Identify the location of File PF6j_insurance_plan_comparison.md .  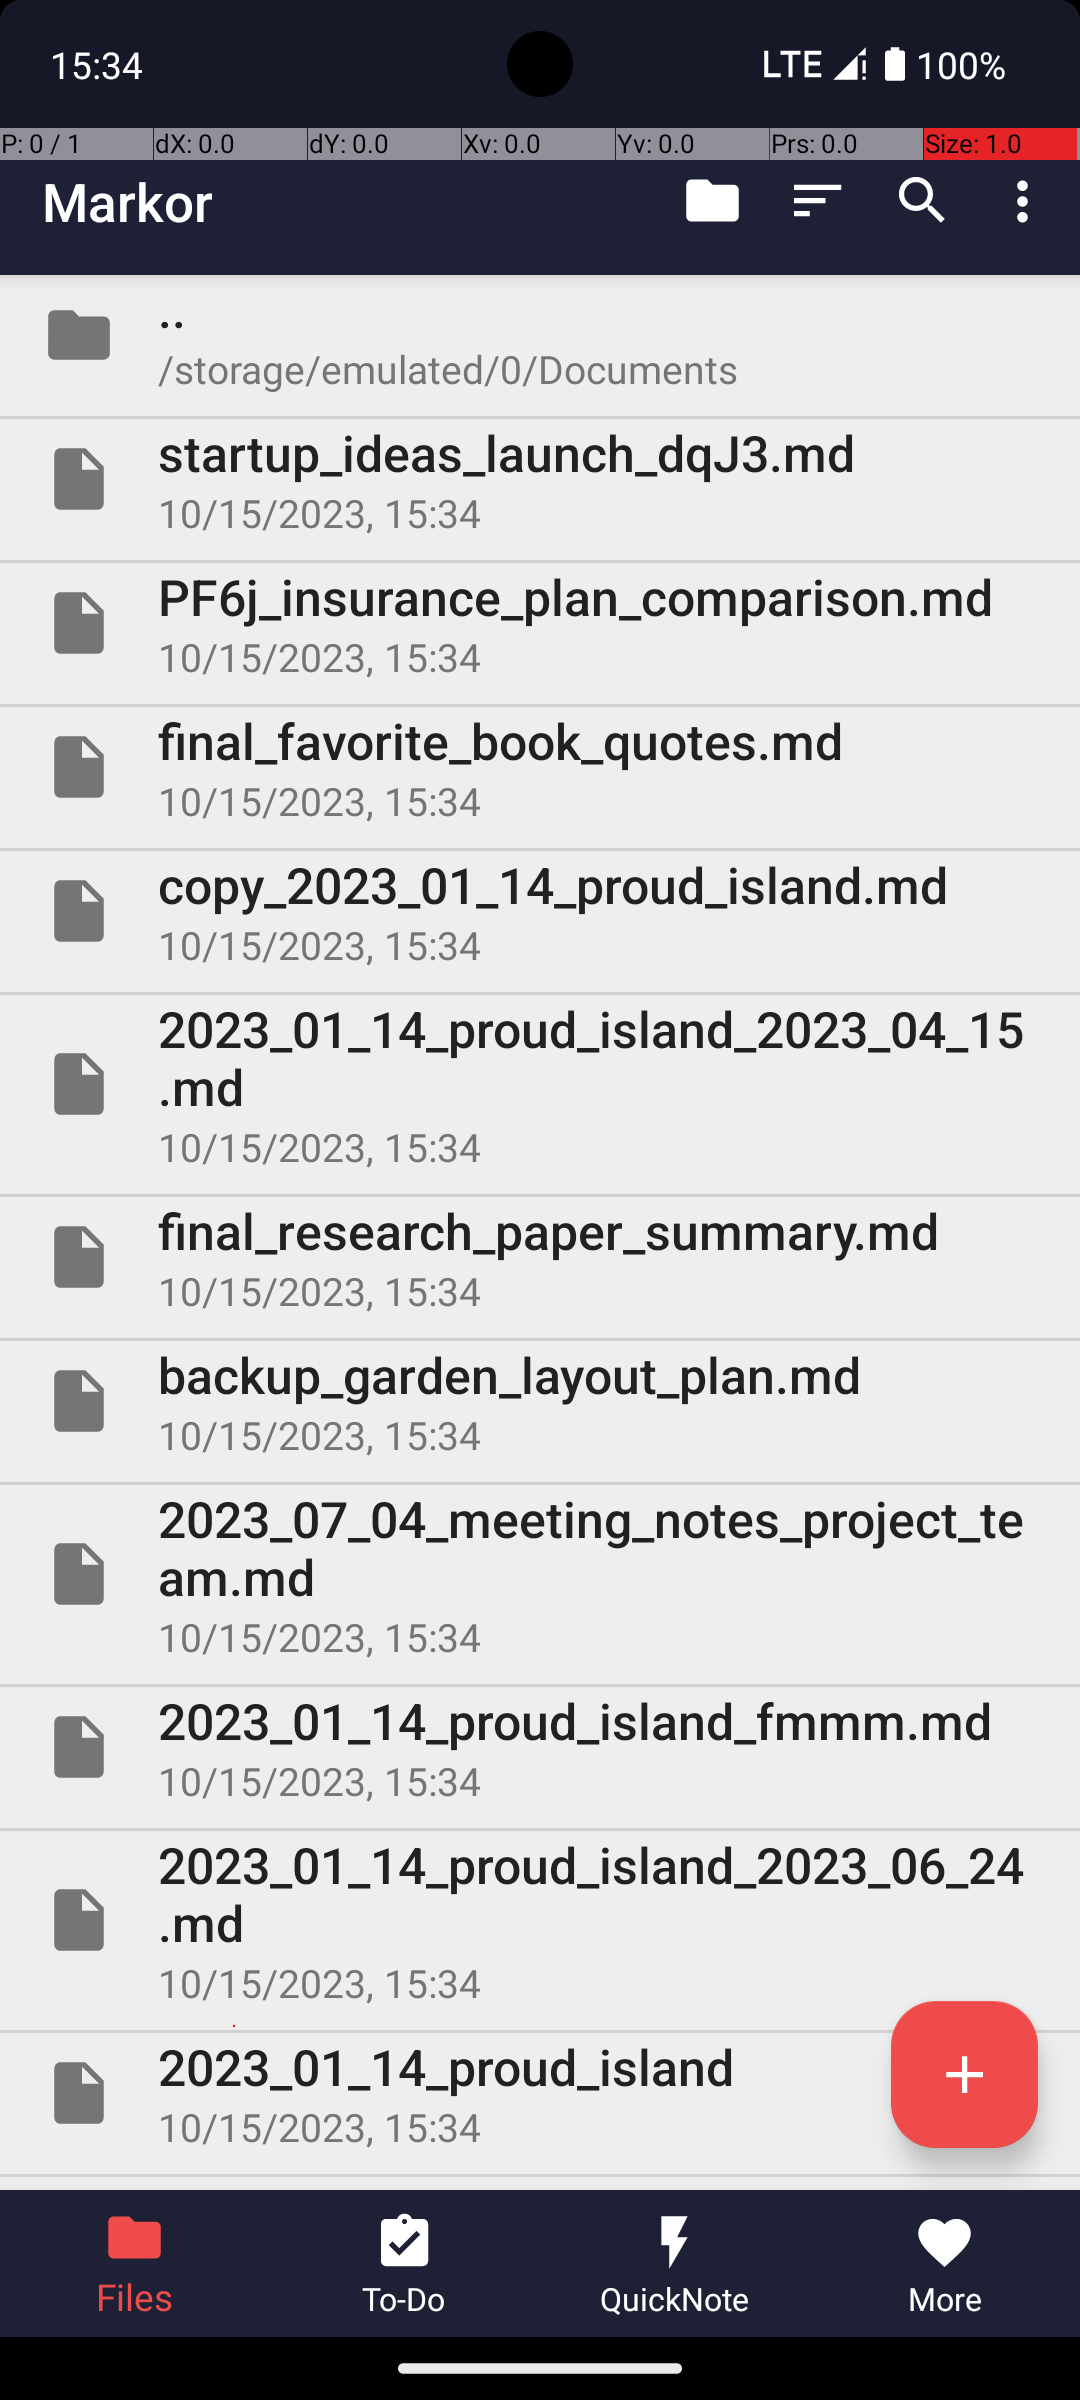
(540, 623).